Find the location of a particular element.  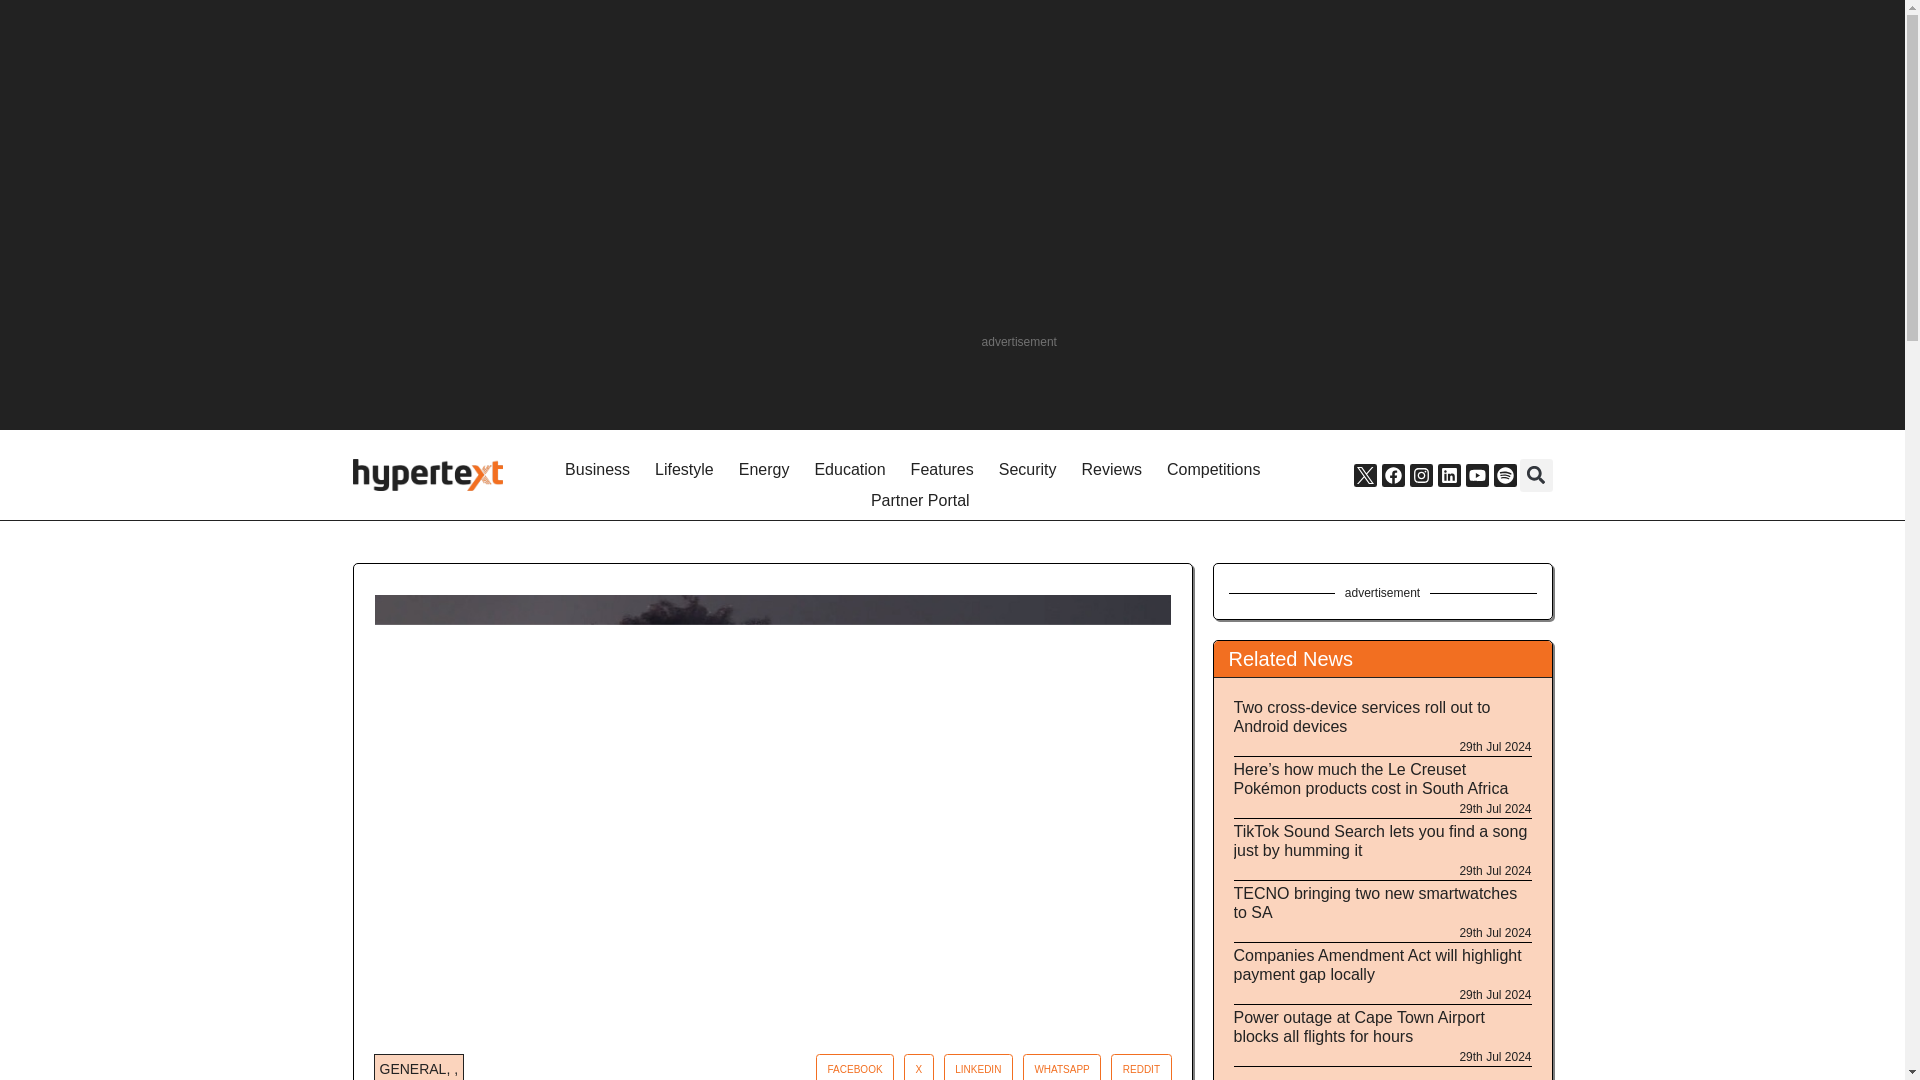

GENERAL is located at coordinates (414, 1068).